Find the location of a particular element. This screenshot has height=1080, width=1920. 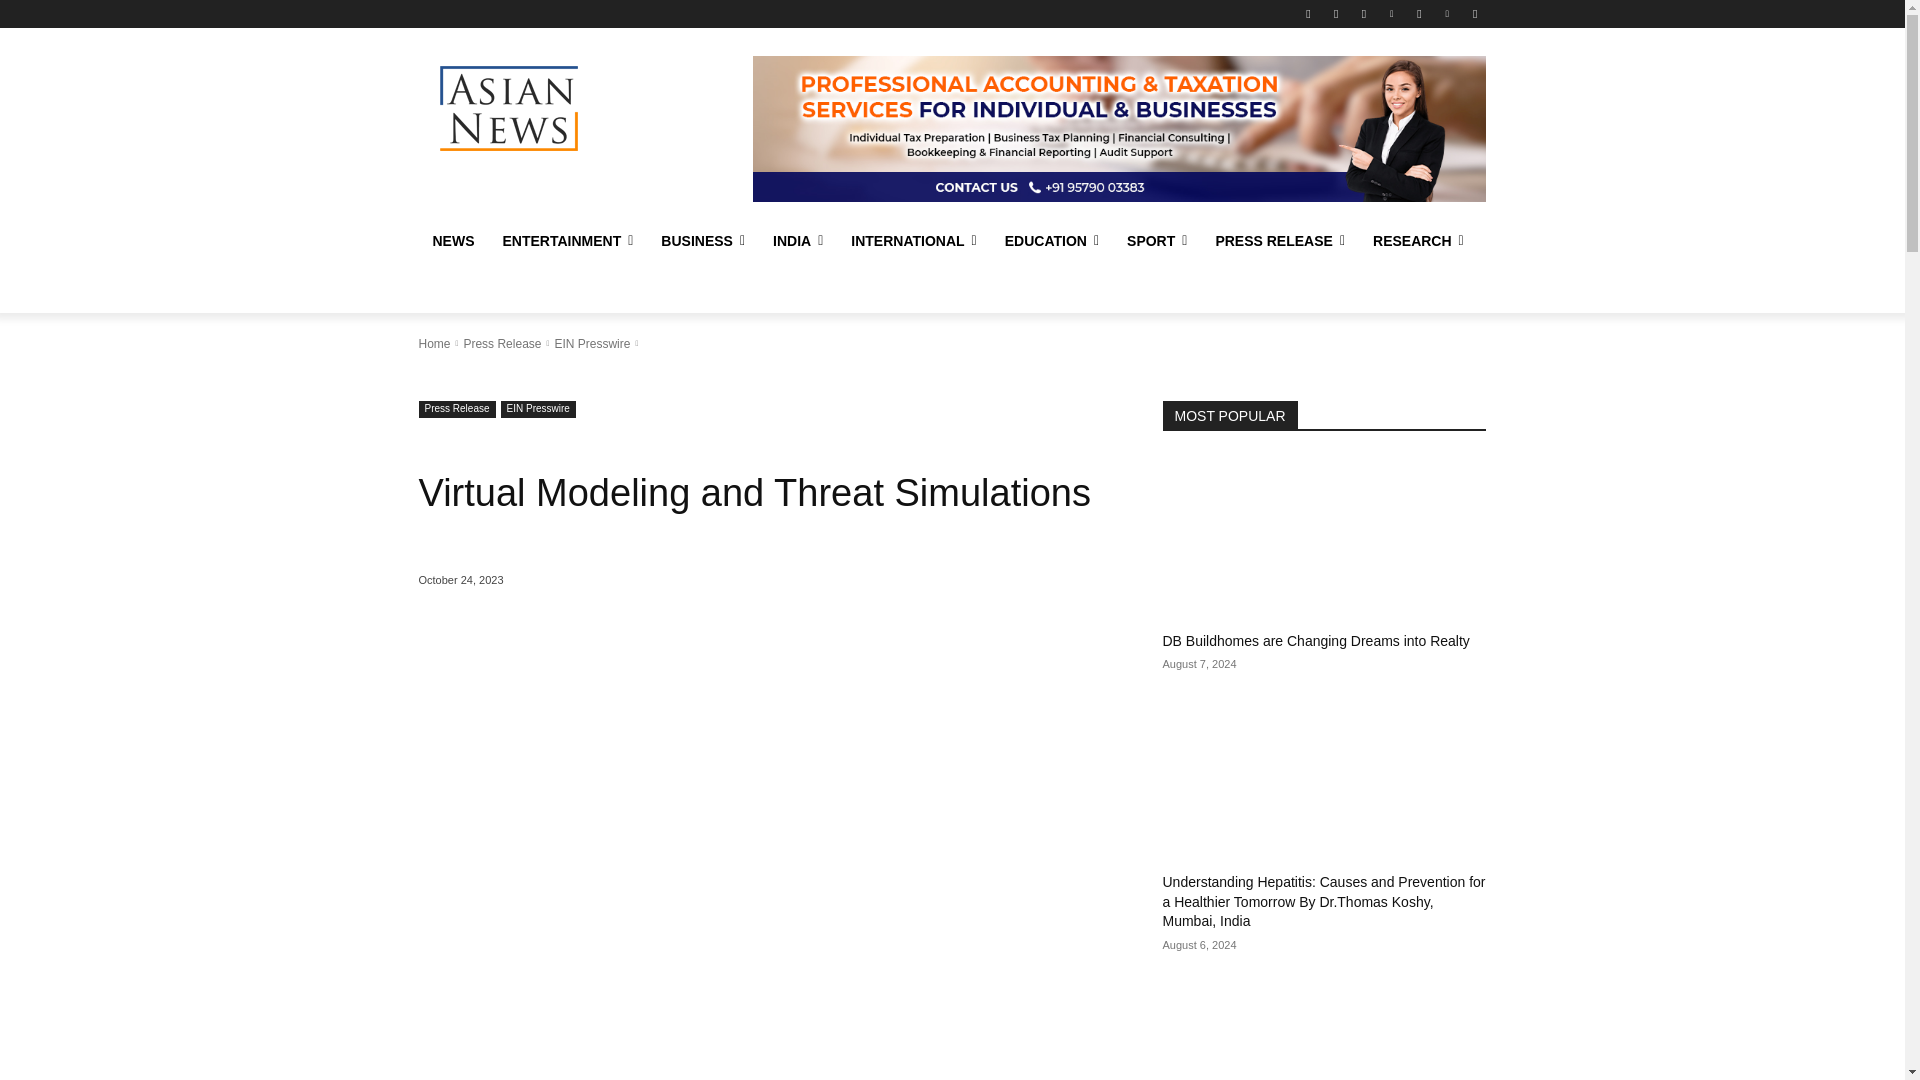

Tumblr is located at coordinates (1418, 13).